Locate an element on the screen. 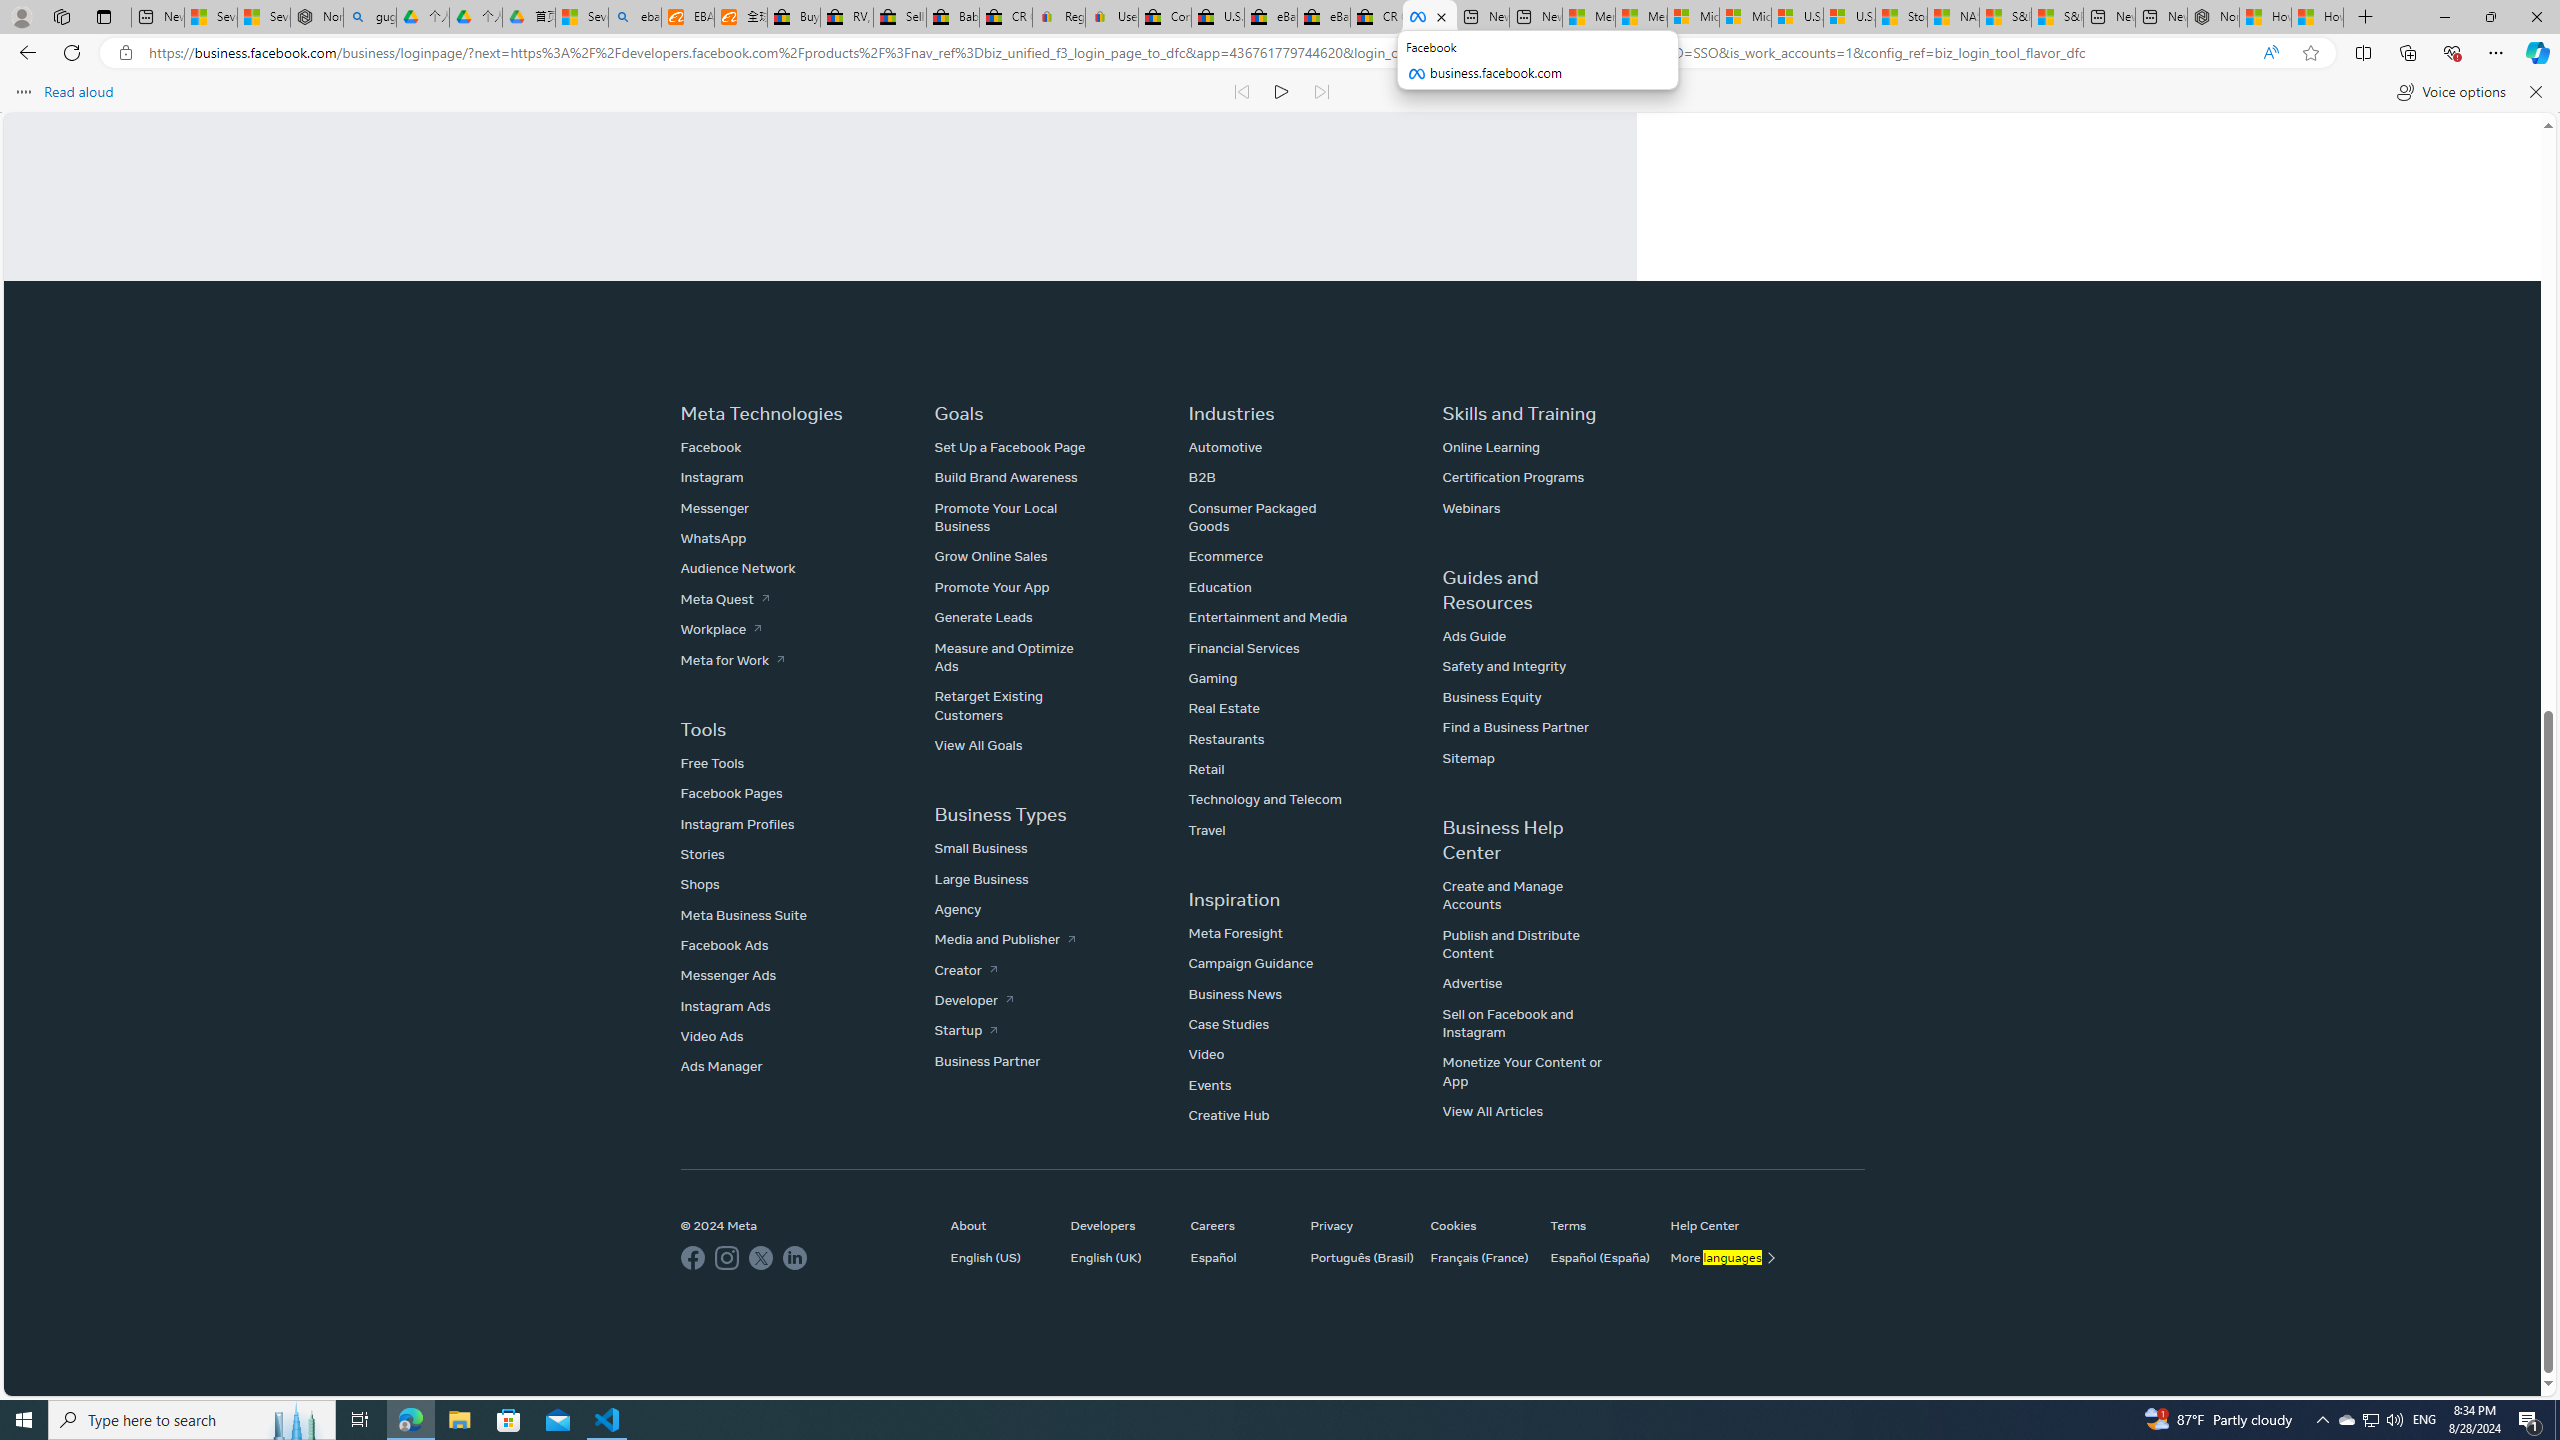 The image size is (2560, 1440). Developers is located at coordinates (1120, 1225).